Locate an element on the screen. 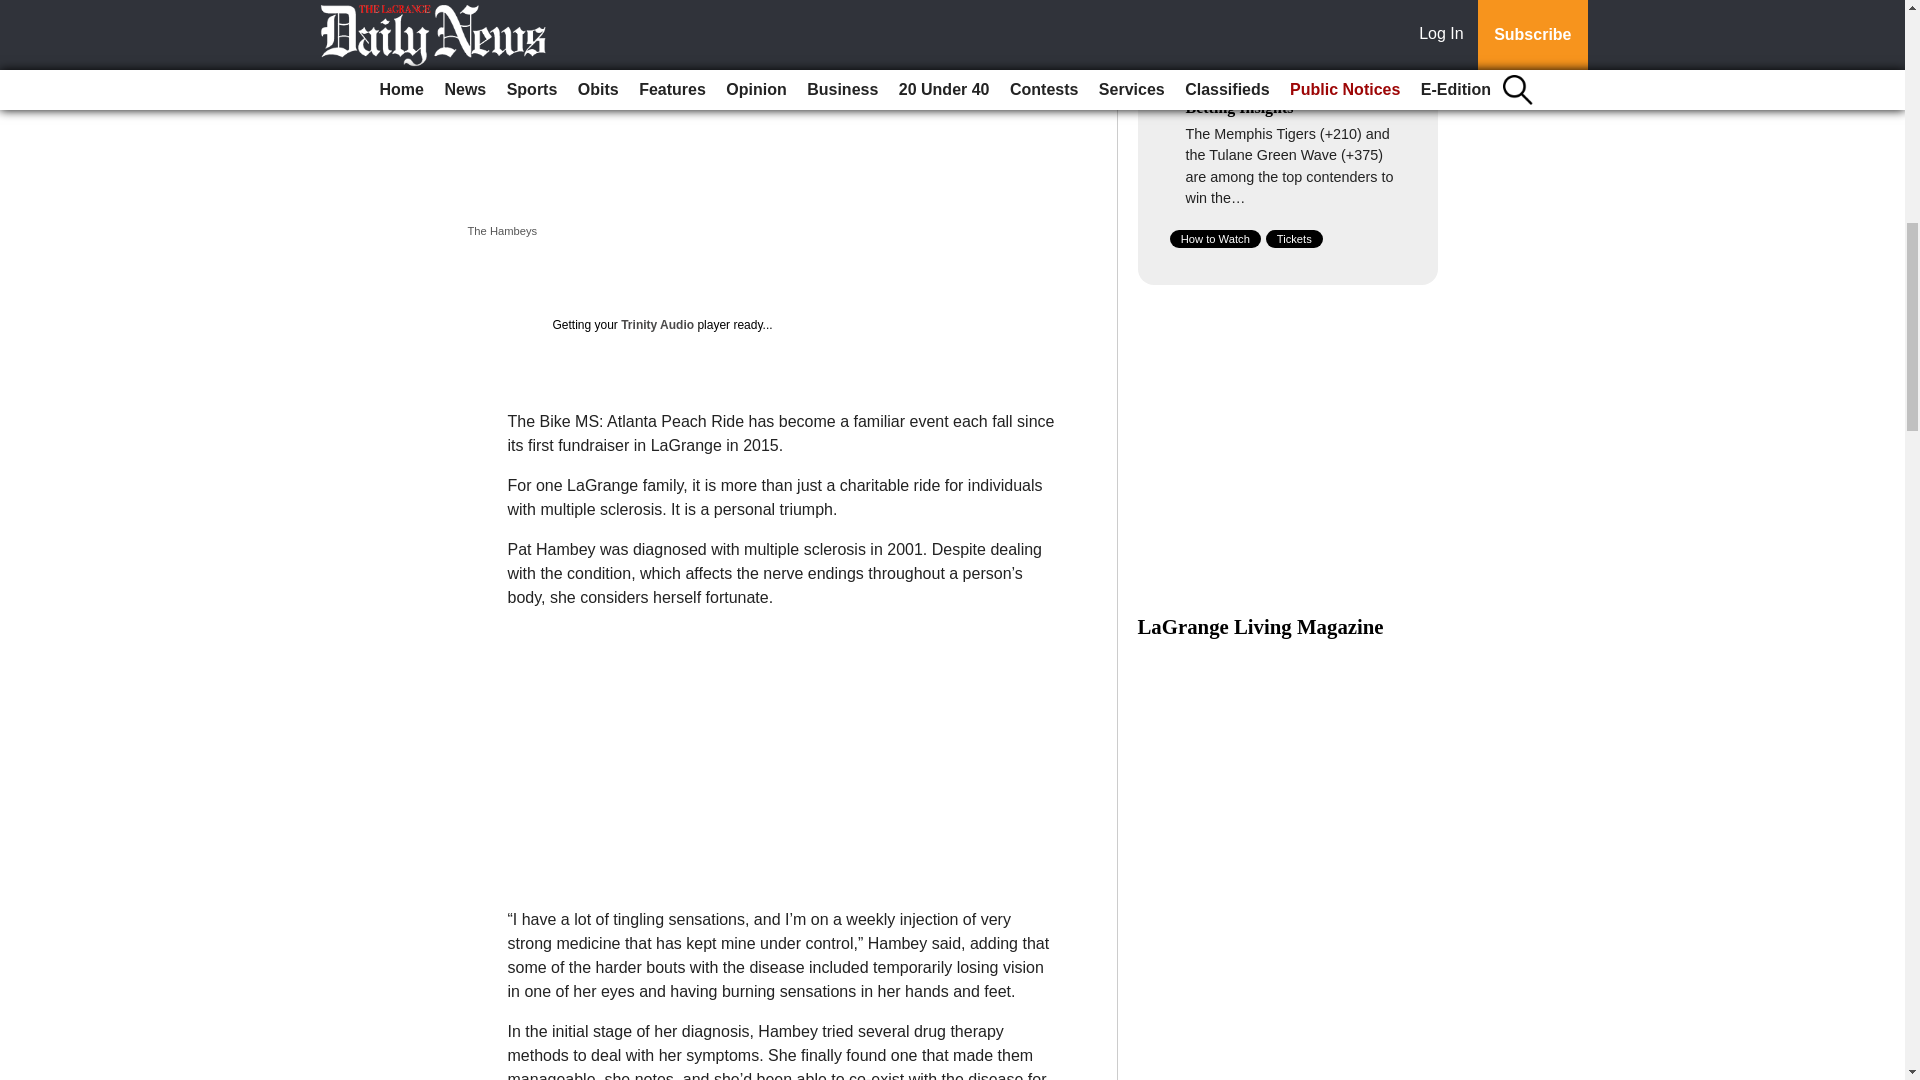 The height and width of the screenshot is (1080, 1920). Trinity Audio is located at coordinates (656, 324).